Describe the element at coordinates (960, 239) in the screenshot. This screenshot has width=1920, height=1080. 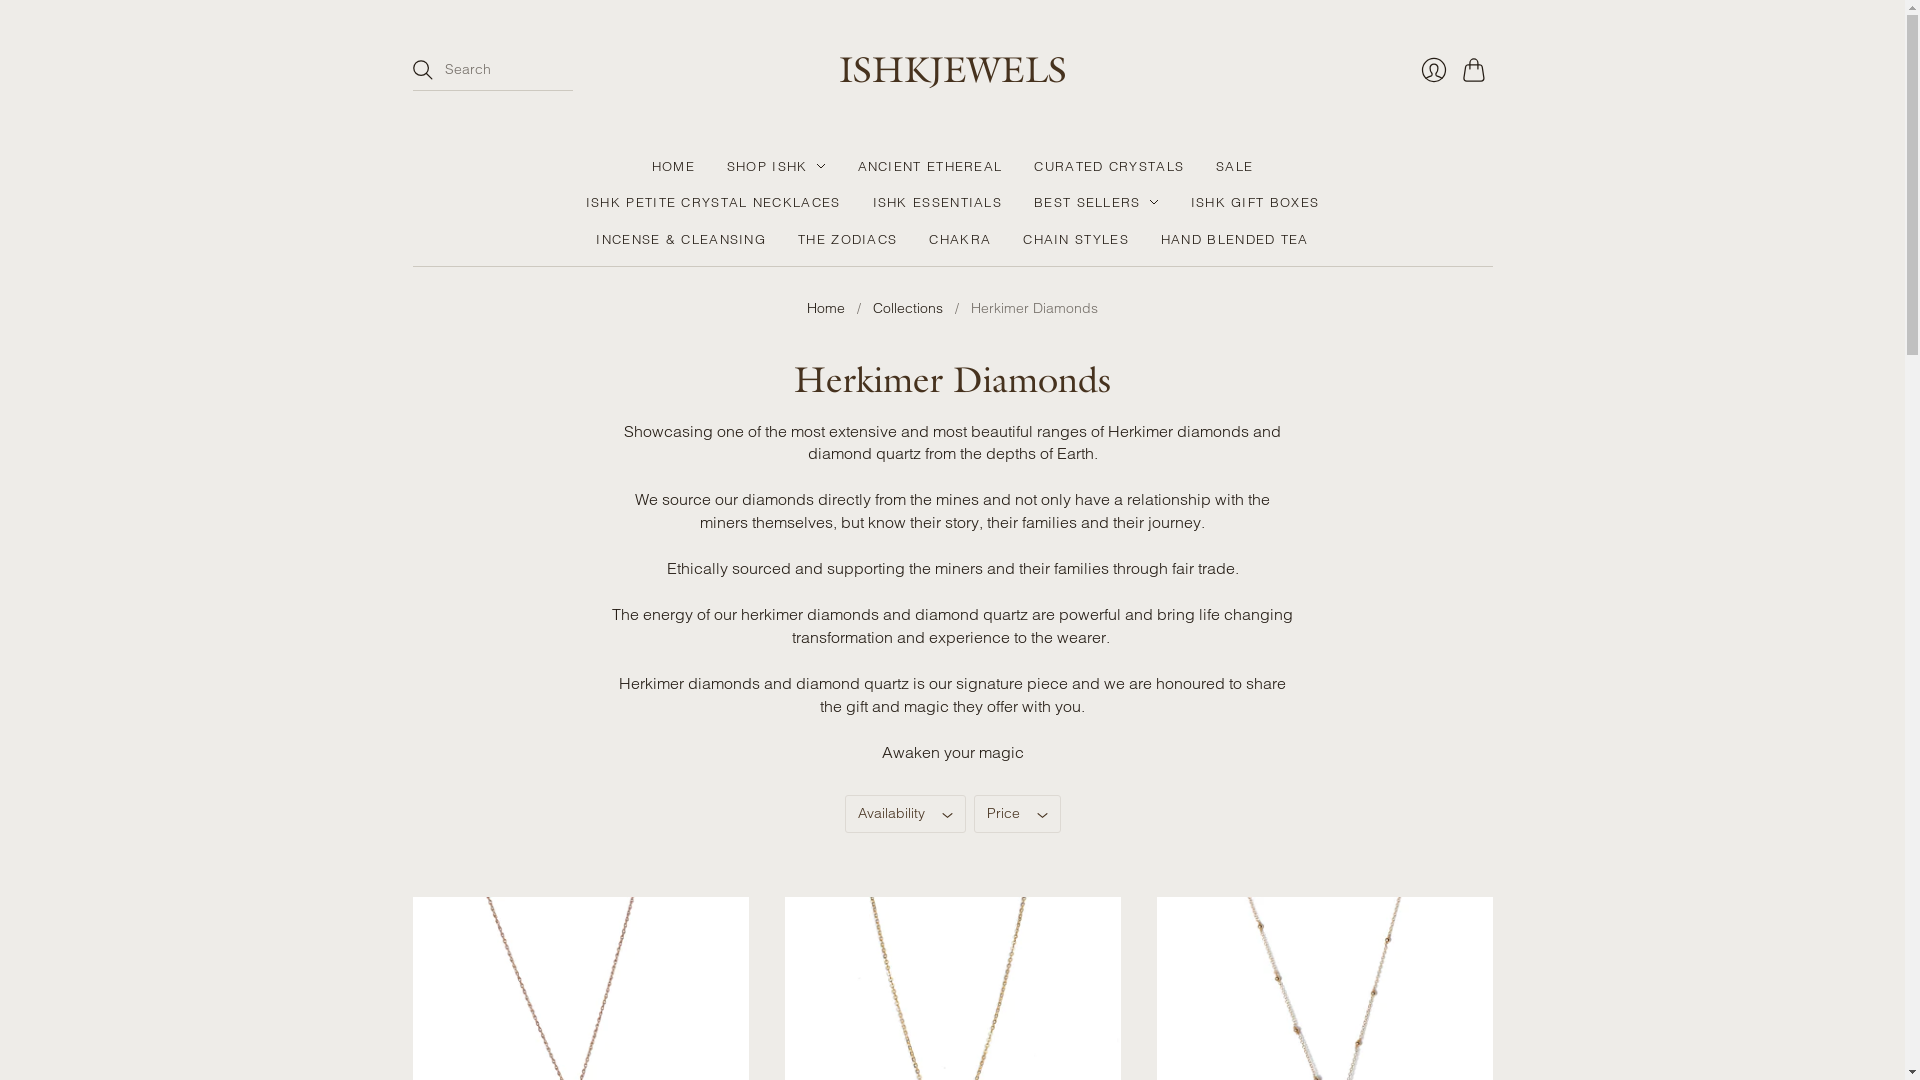
I see `CHAKRA` at that location.